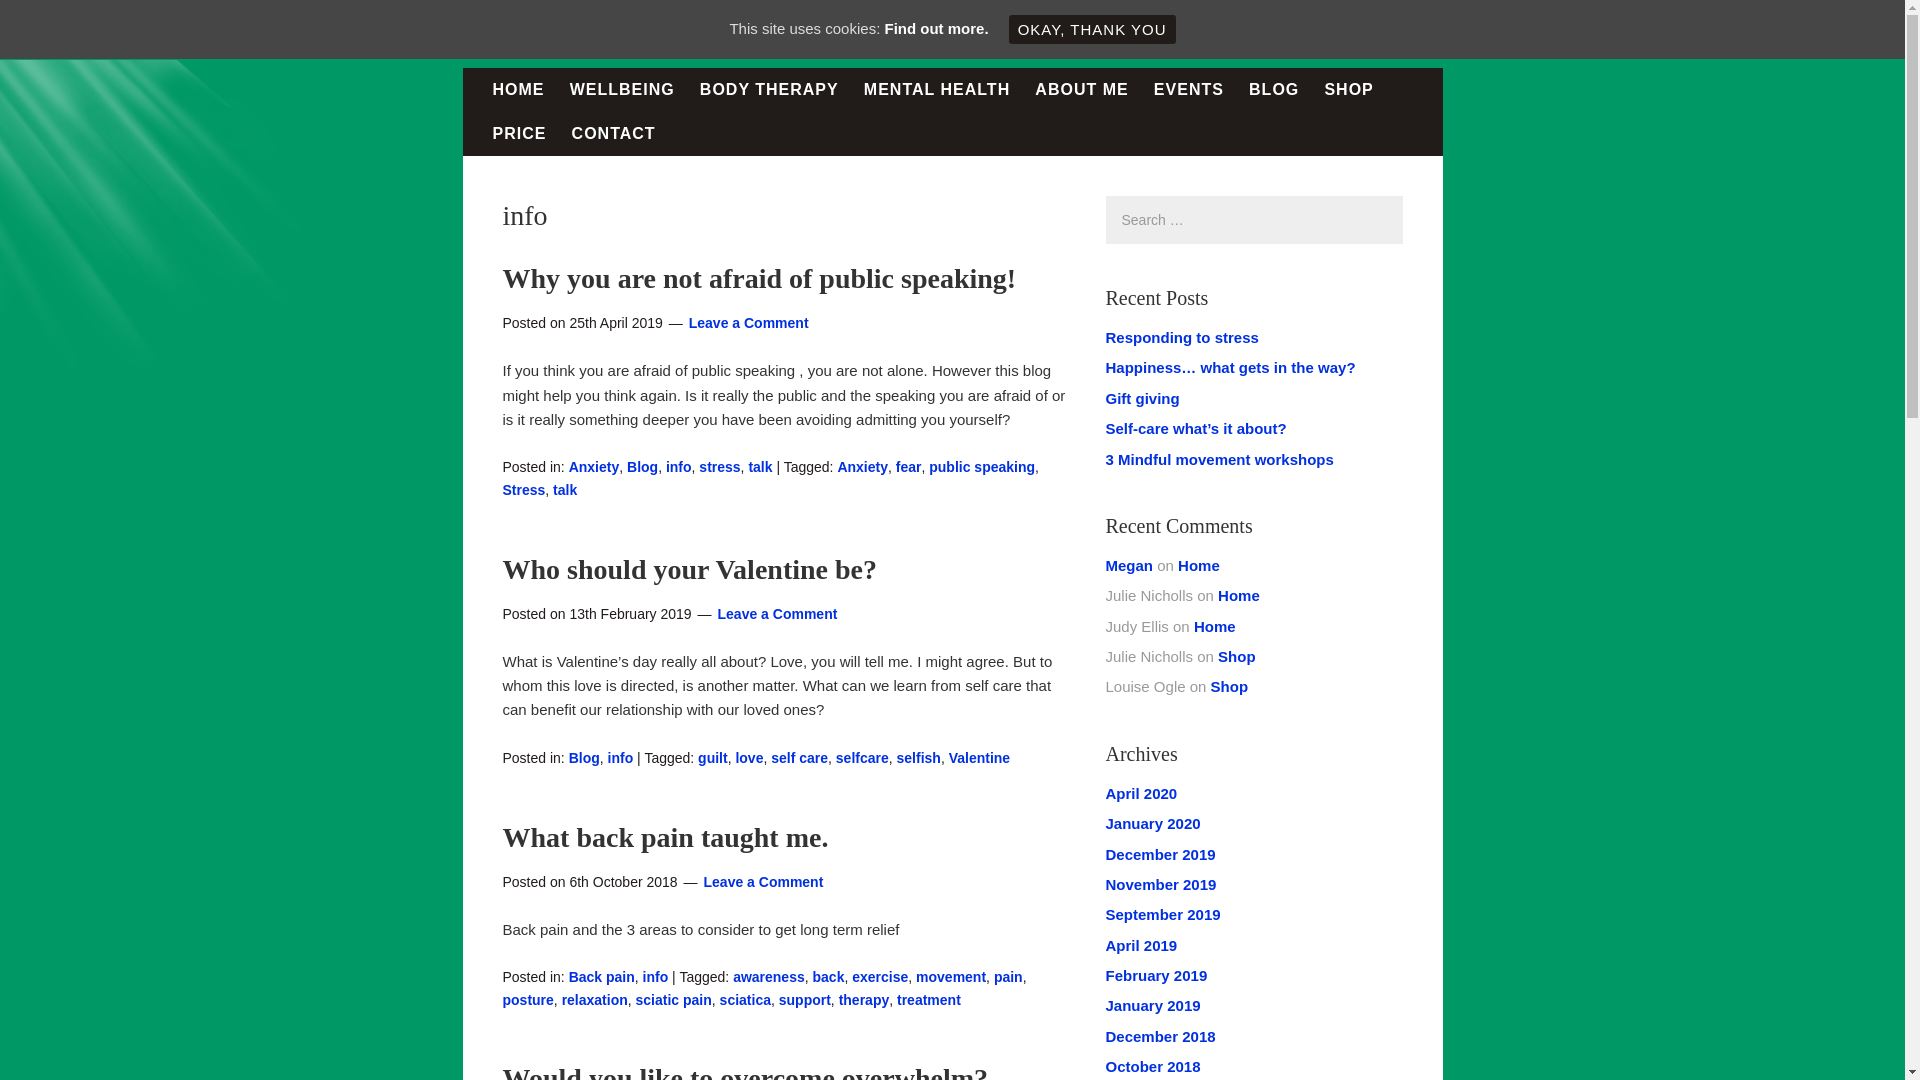 The width and height of the screenshot is (1920, 1080). I want to click on Who should your Valentine be?, so click(689, 570).